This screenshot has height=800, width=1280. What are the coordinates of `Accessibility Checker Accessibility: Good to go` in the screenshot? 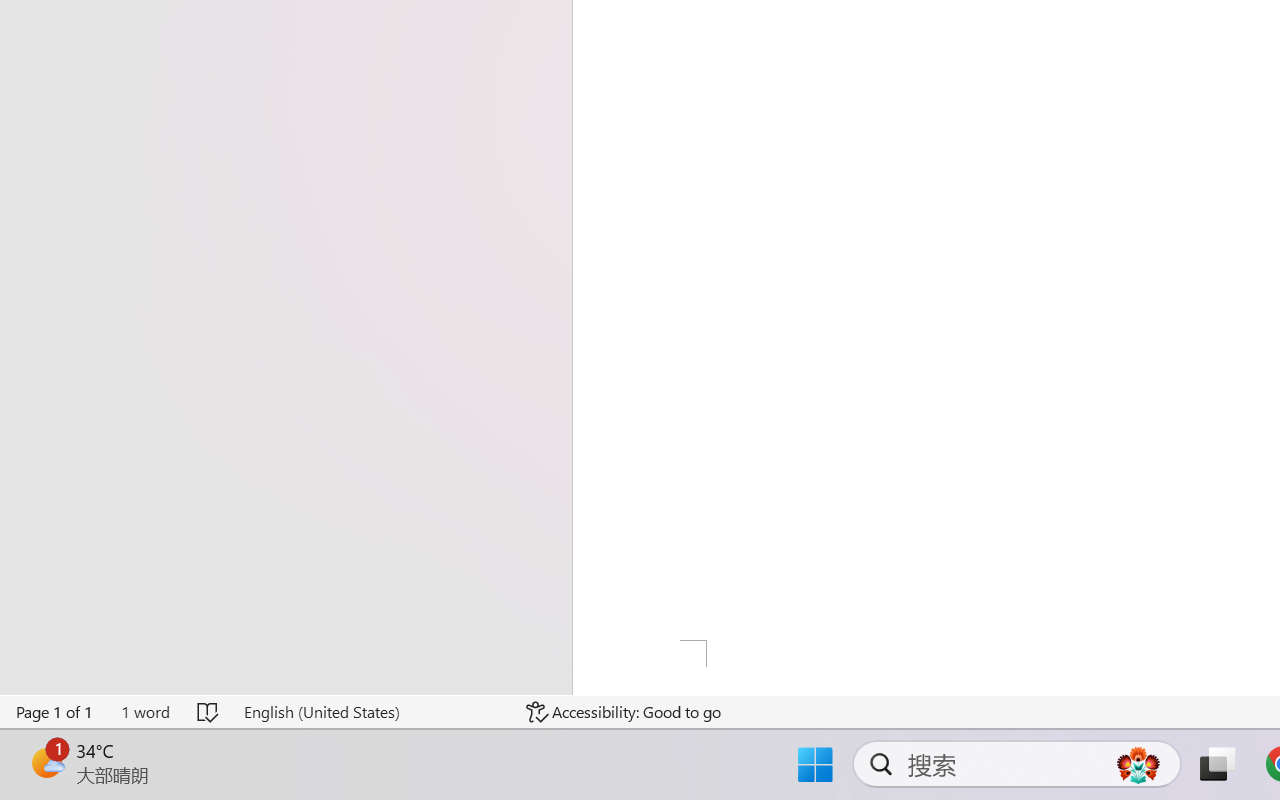 It's located at (624, 712).